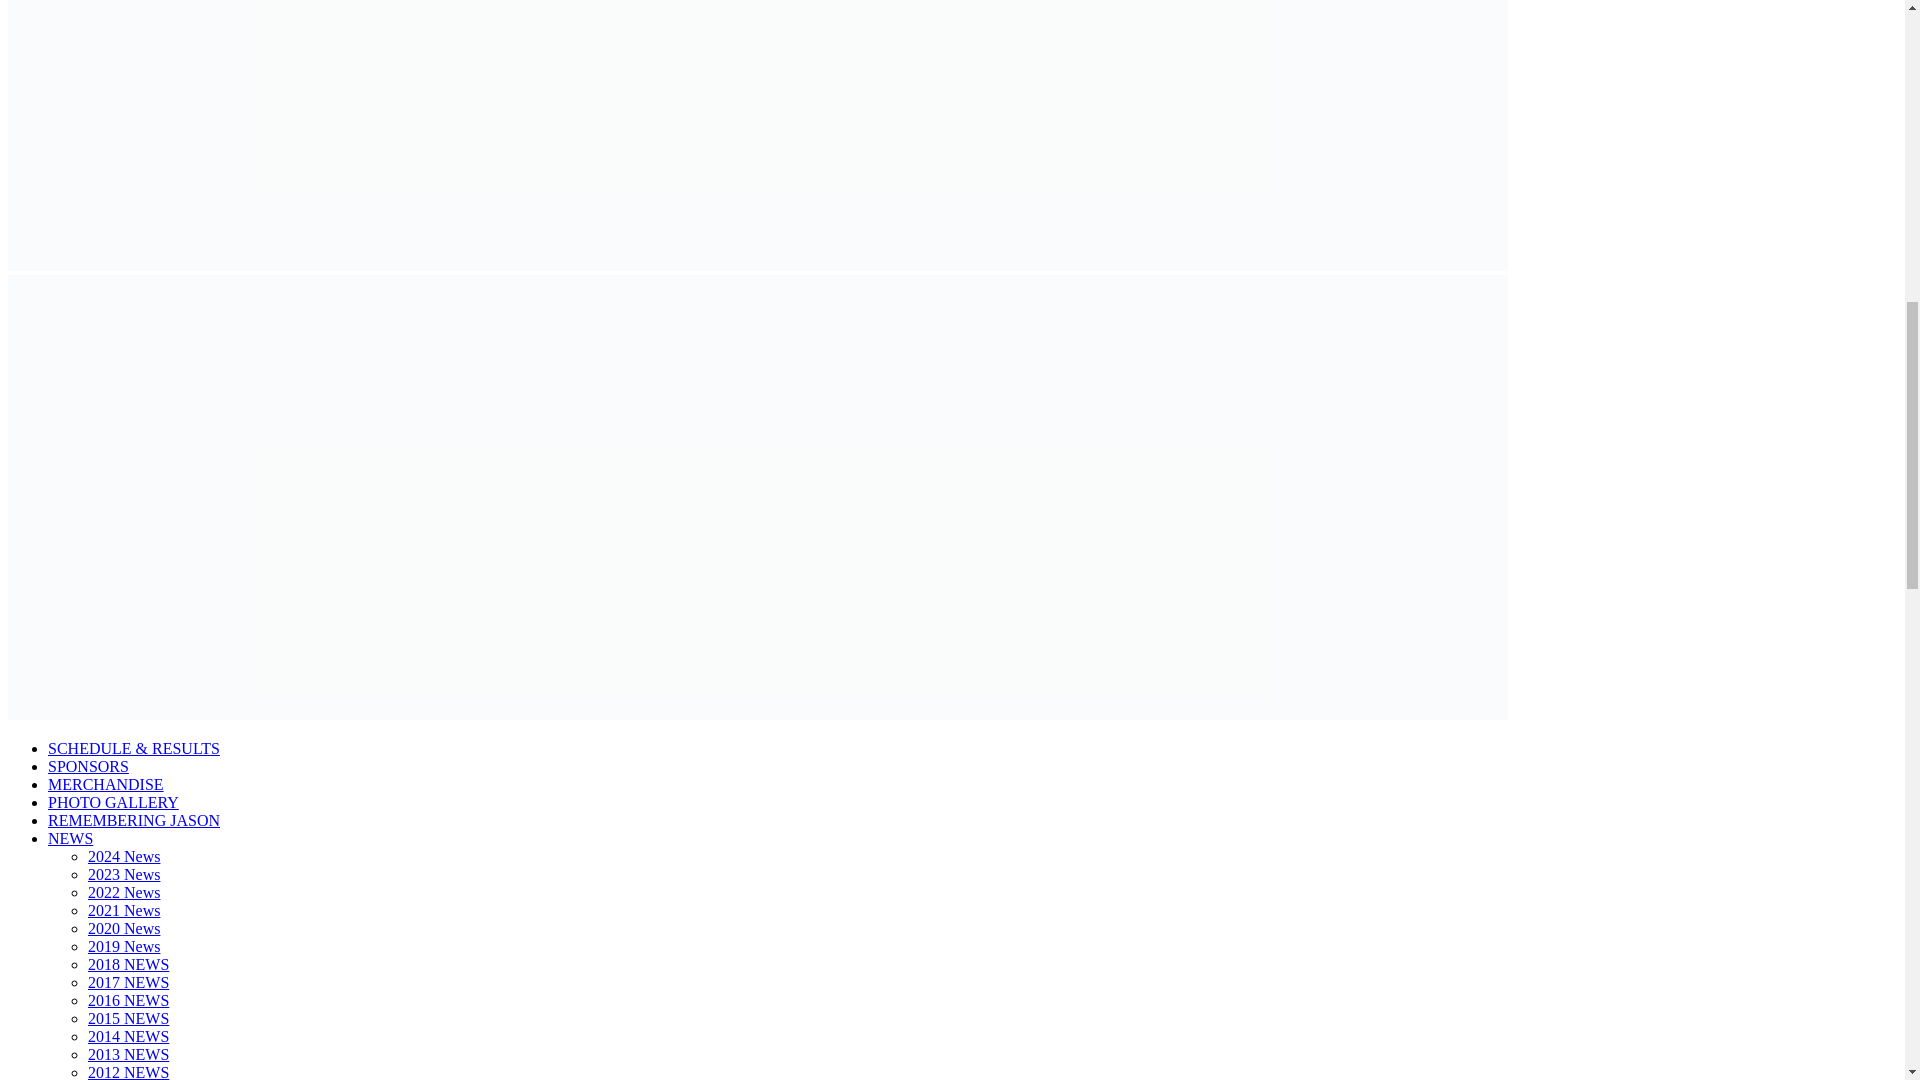  I want to click on REMEMBERING JASON, so click(134, 820).